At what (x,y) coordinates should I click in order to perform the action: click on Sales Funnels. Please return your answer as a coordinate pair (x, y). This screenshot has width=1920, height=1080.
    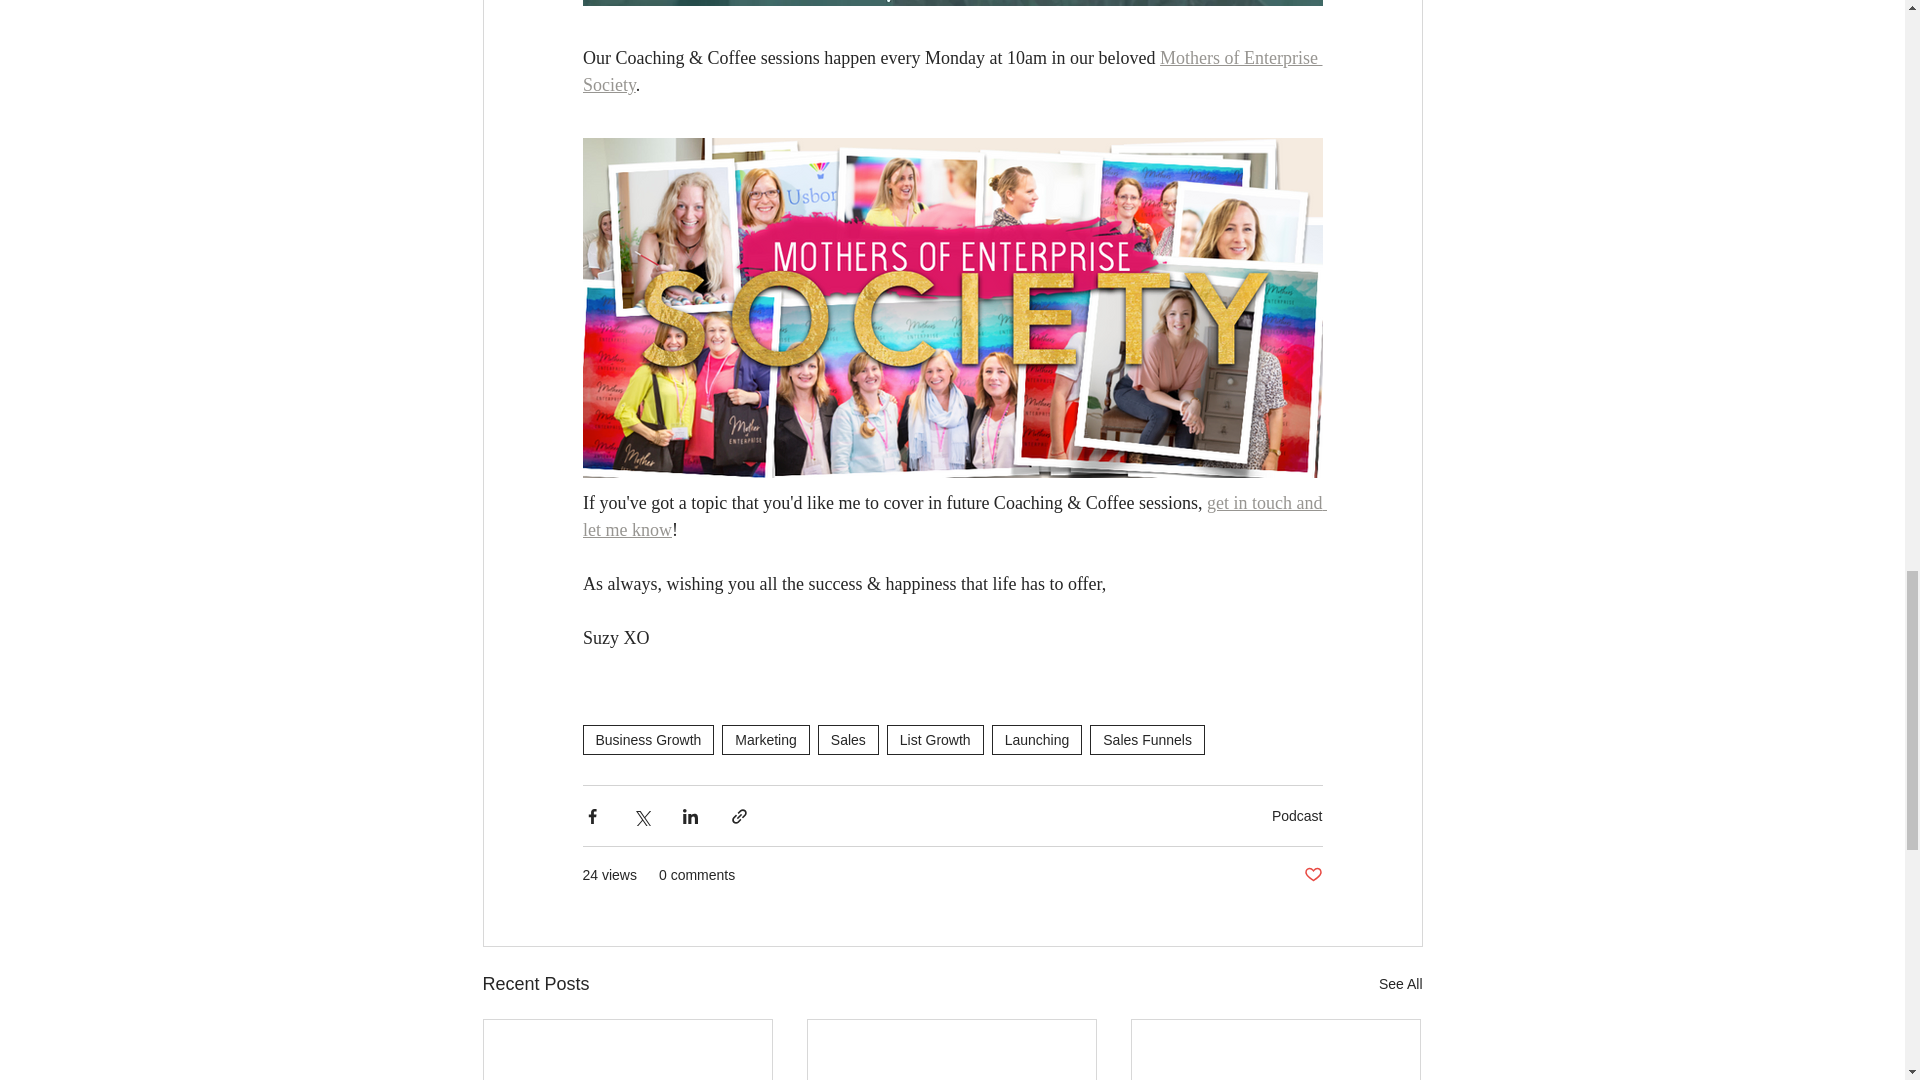
    Looking at the image, I should click on (1148, 739).